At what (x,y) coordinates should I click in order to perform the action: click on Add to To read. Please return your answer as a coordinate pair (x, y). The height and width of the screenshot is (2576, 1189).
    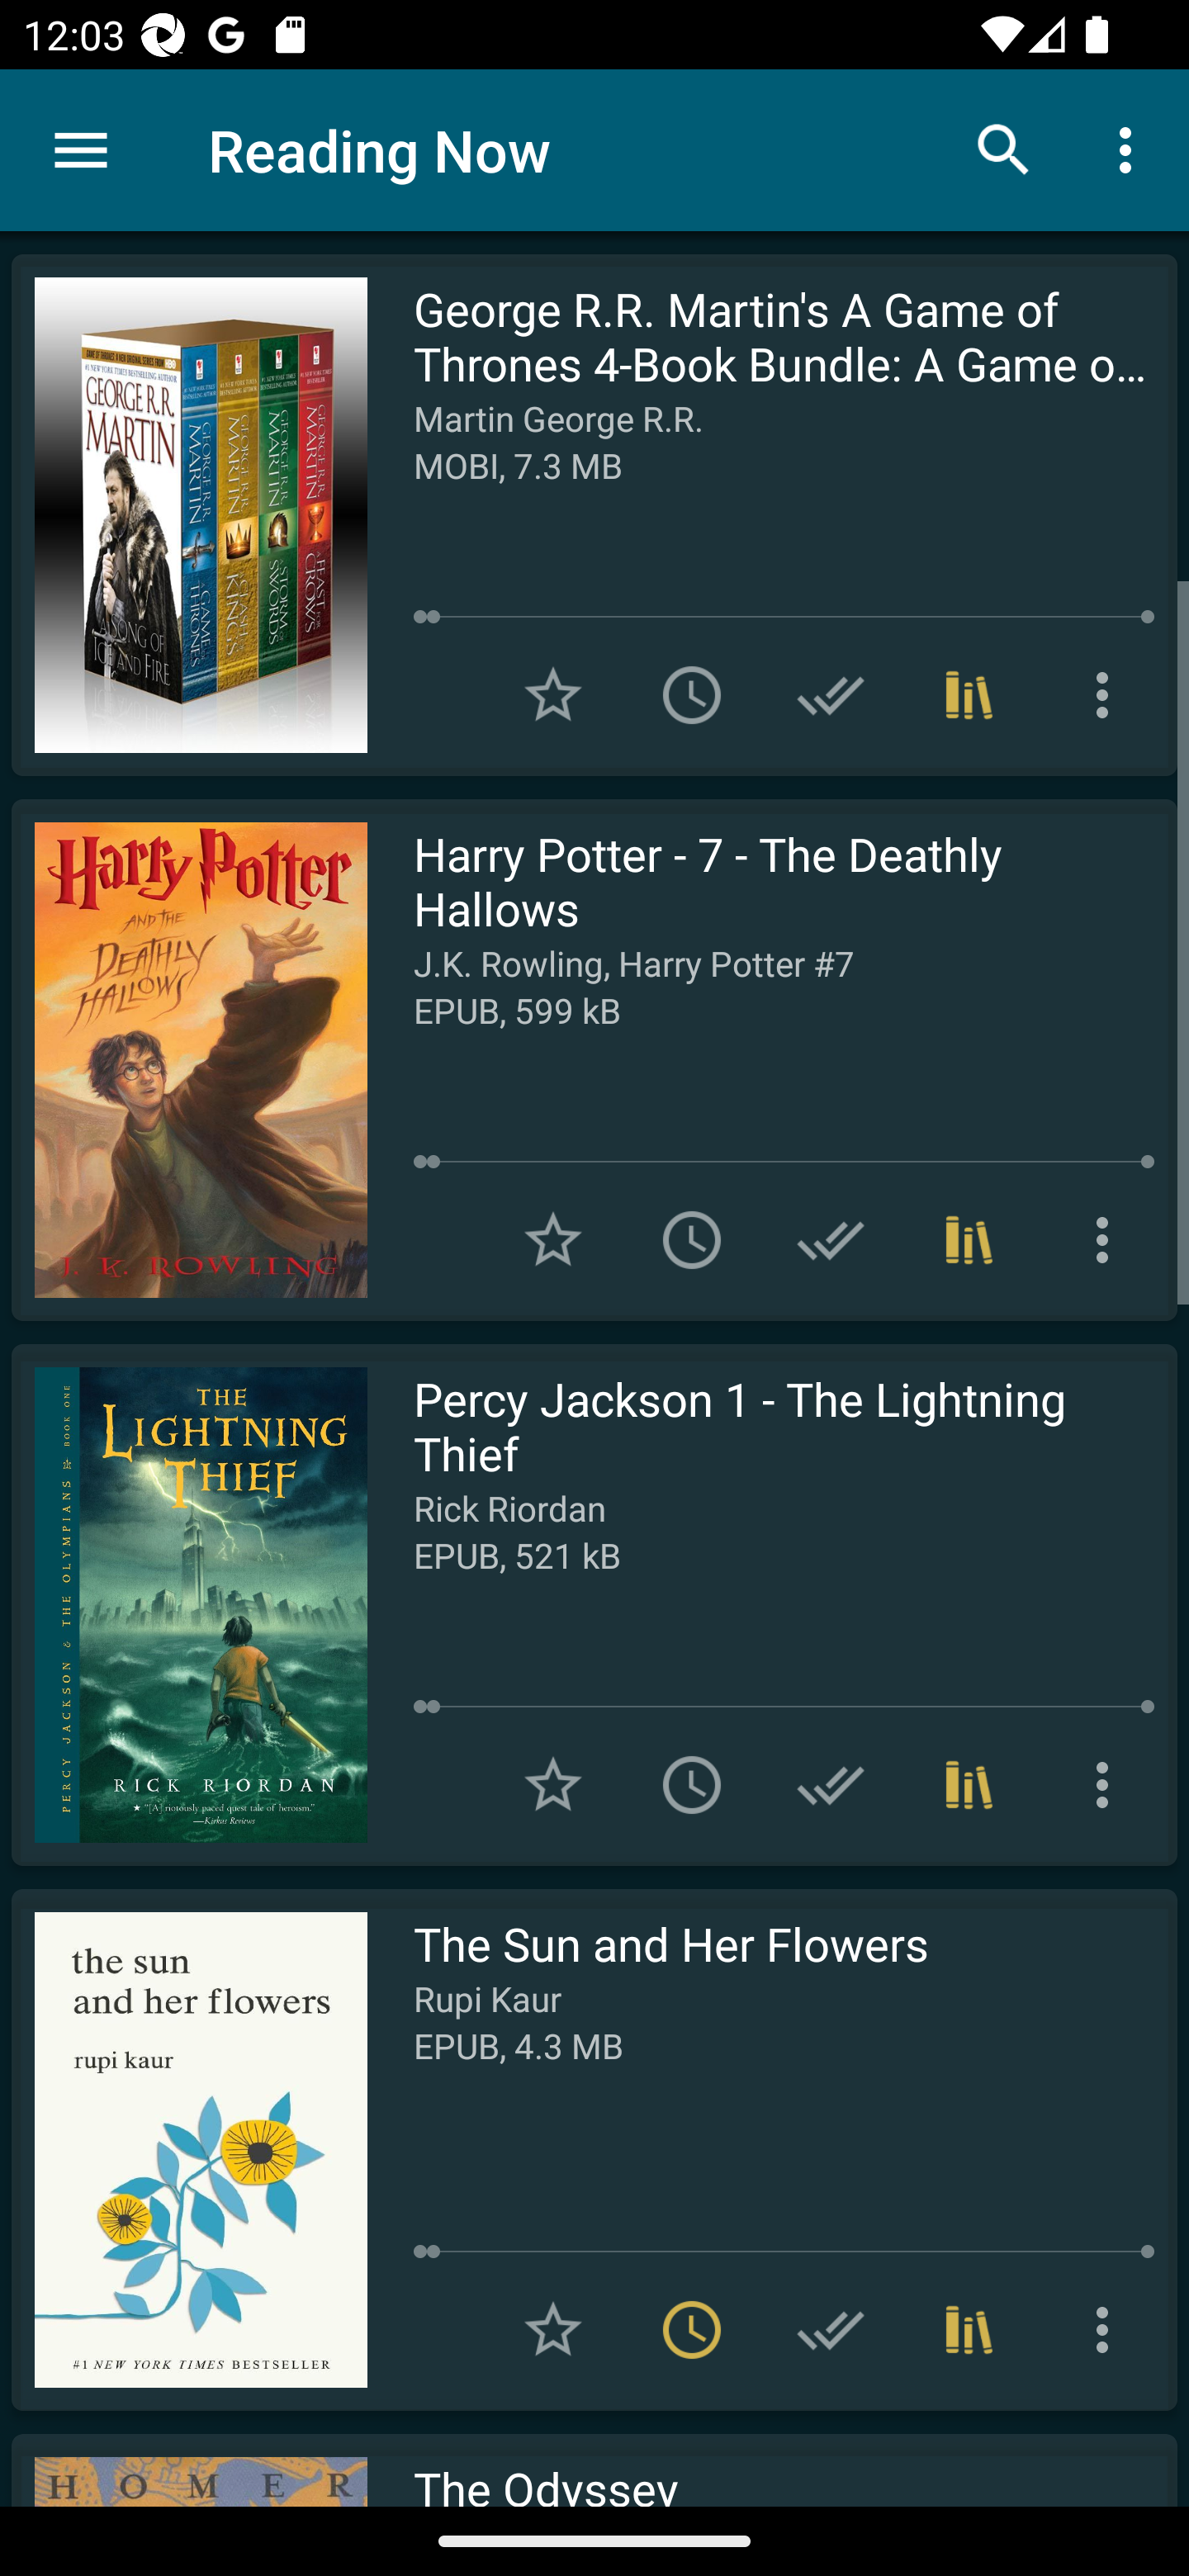
    Looking at the image, I should click on (692, 695).